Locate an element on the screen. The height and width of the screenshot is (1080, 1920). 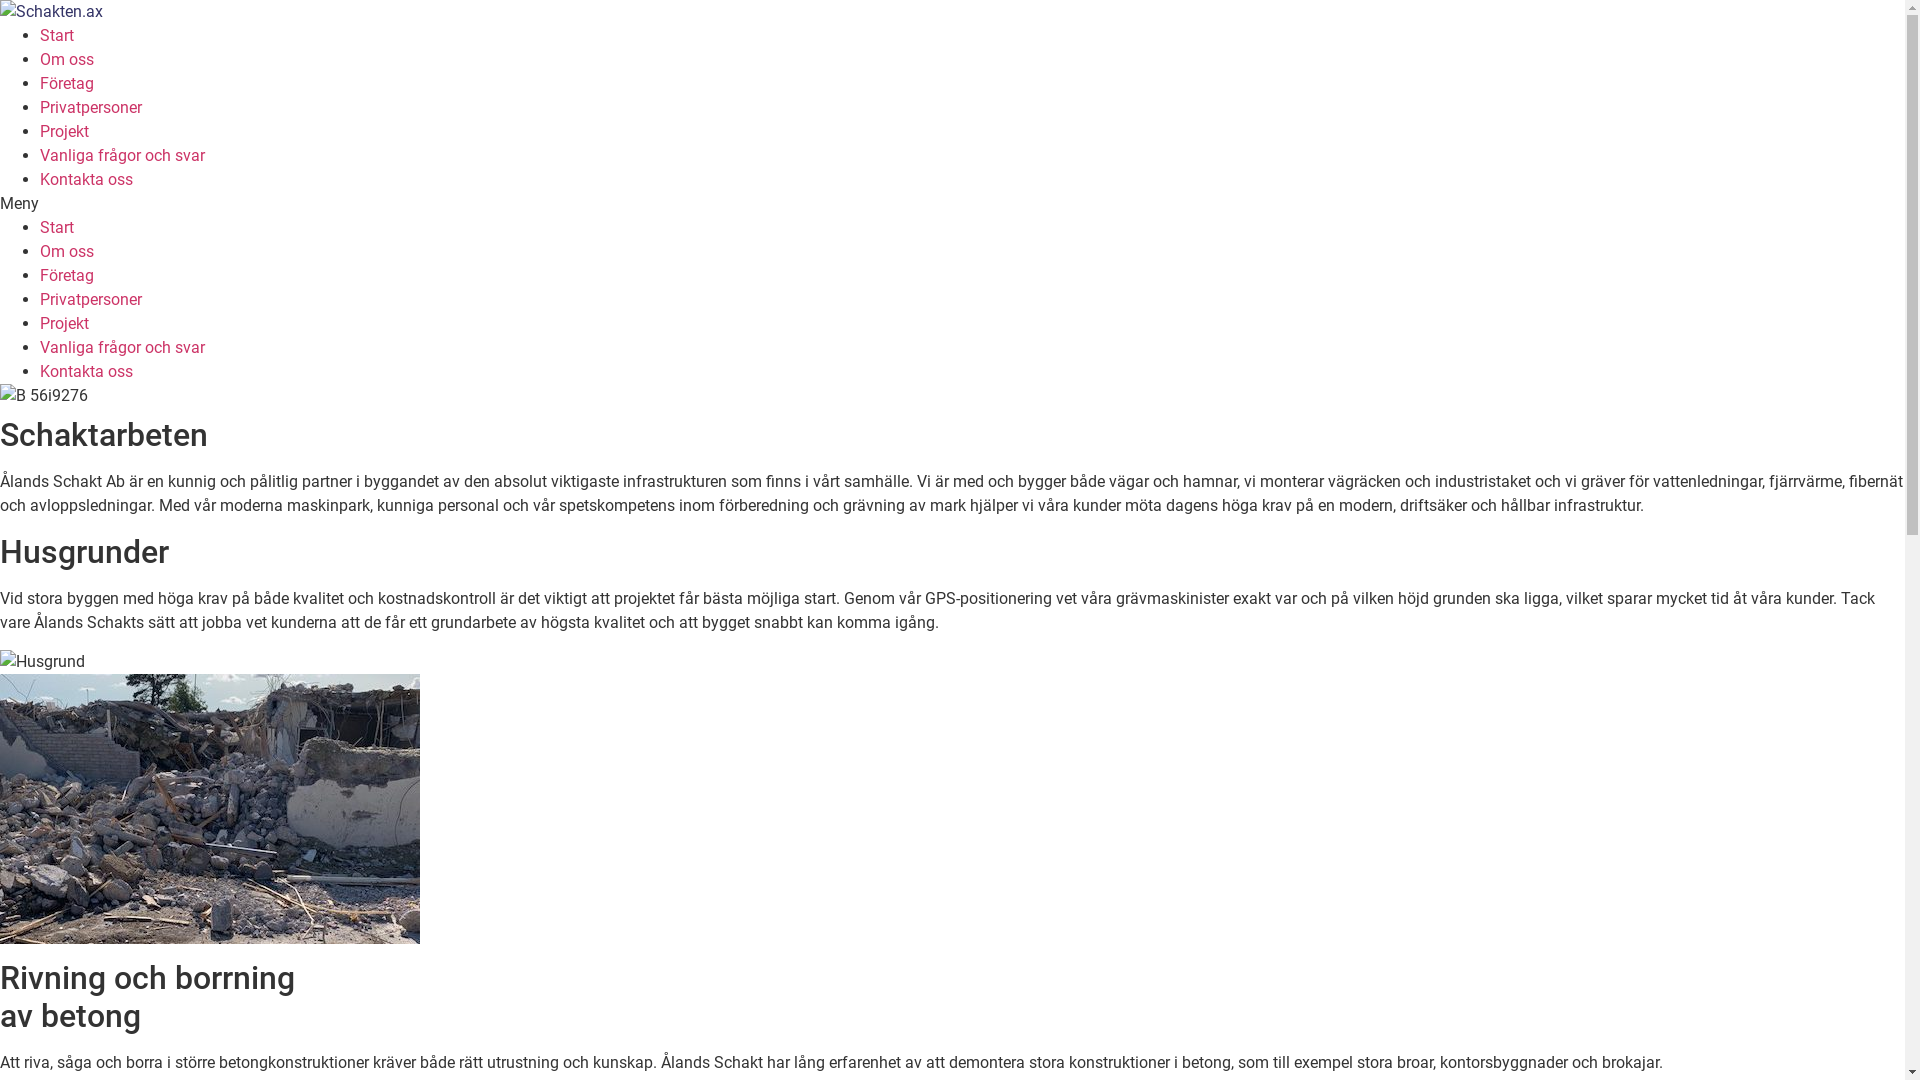
Start is located at coordinates (57, 228).